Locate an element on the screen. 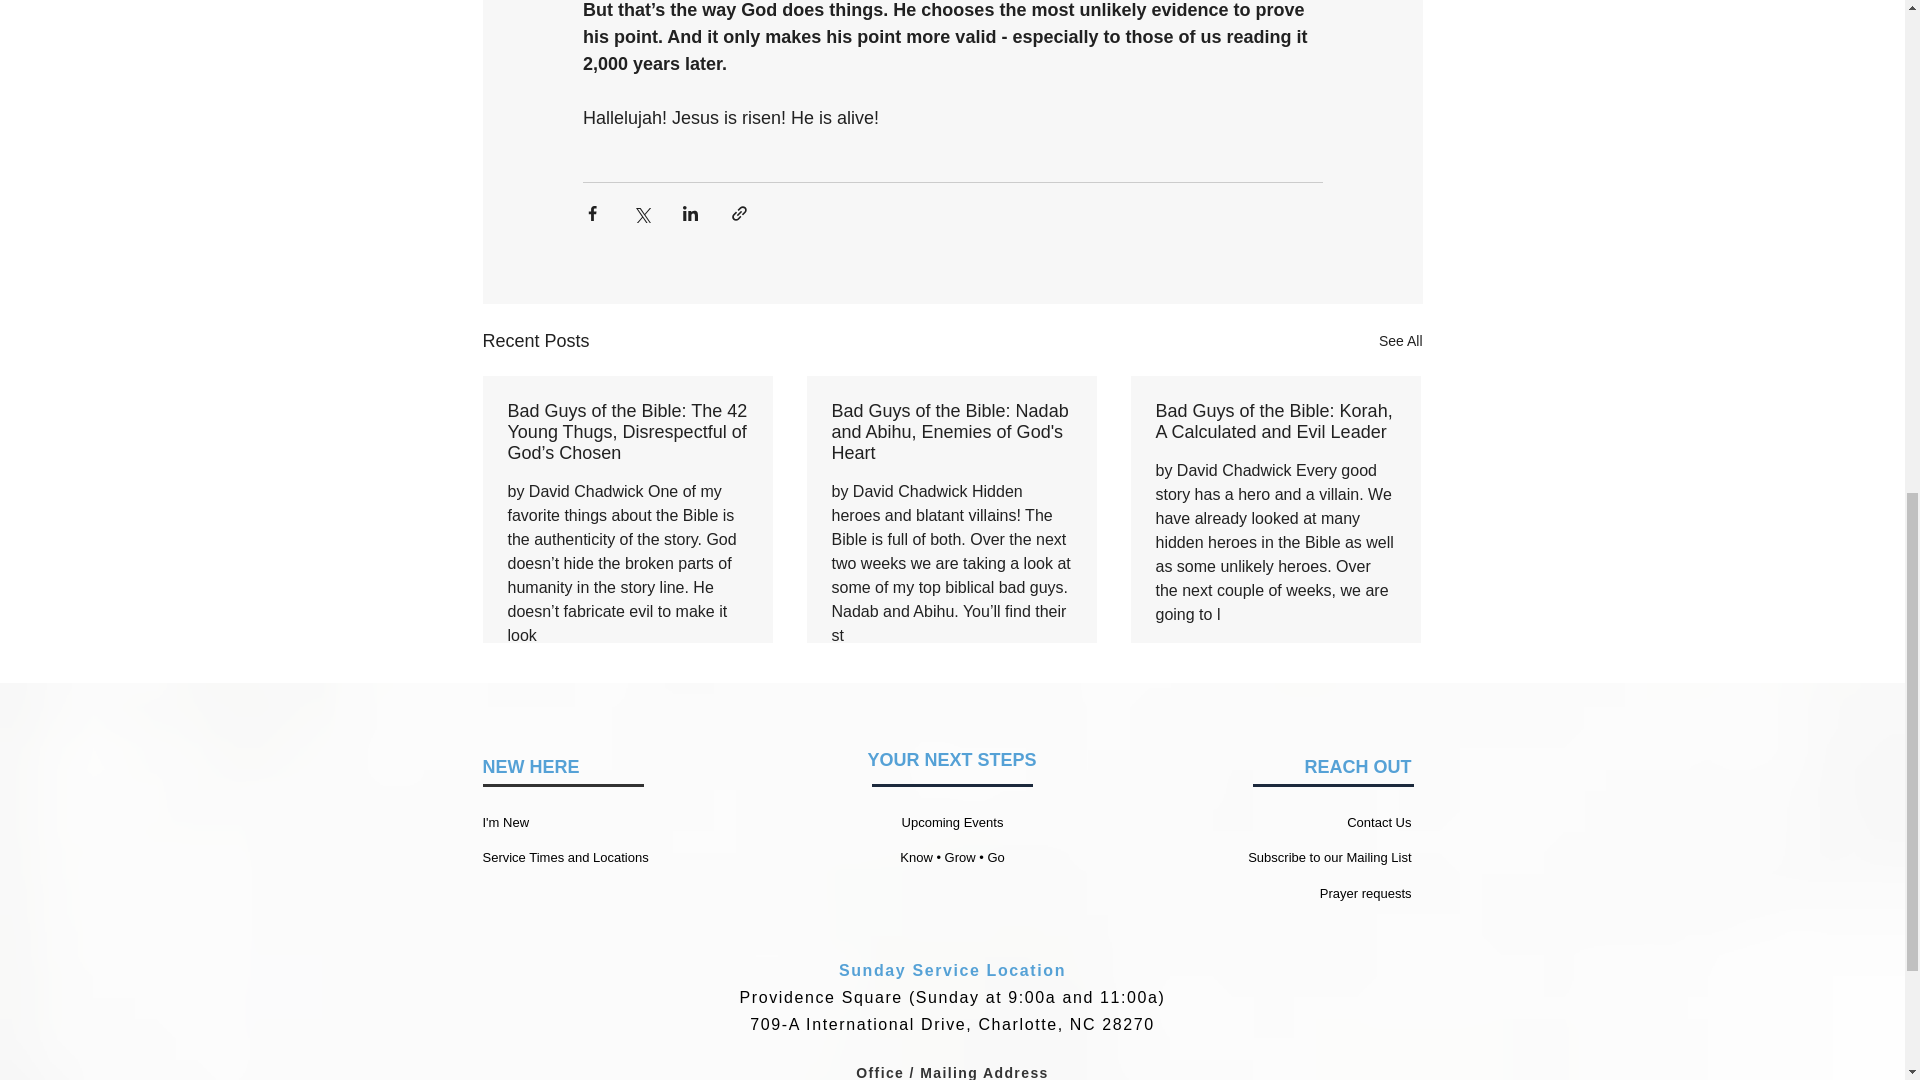  Upcoming Events is located at coordinates (953, 822).